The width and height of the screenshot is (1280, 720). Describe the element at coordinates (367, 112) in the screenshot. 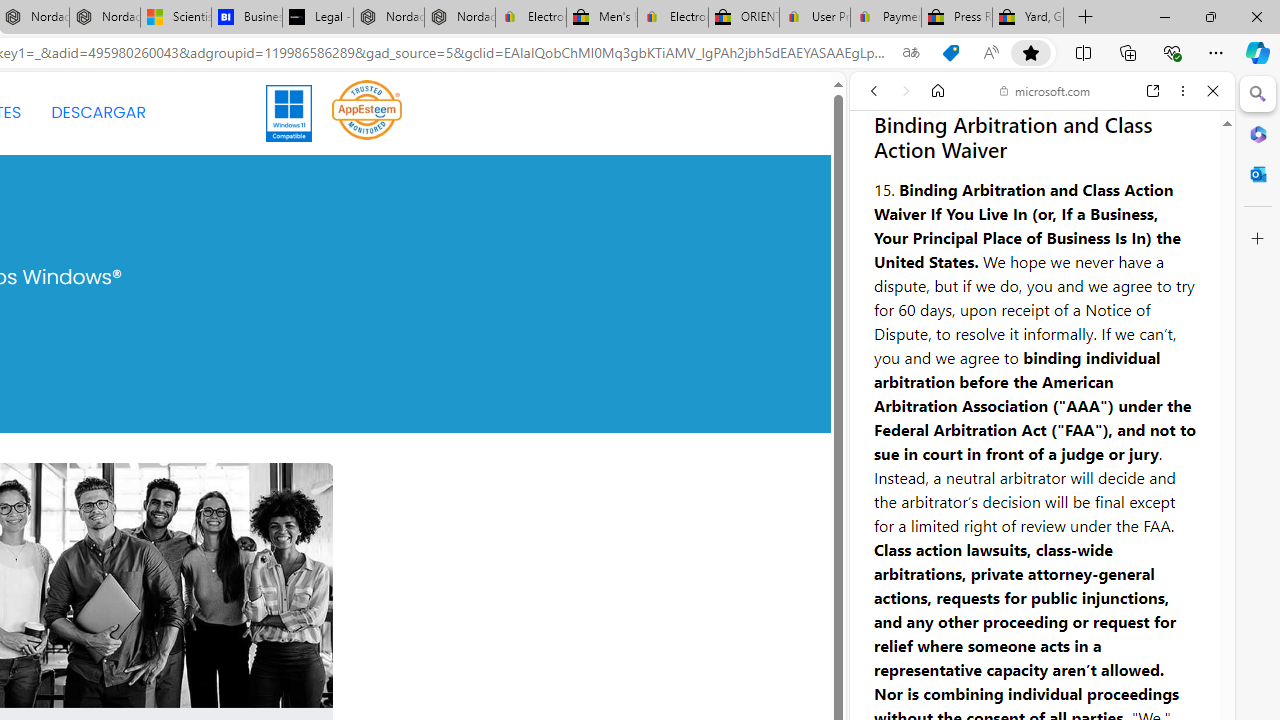

I see `App Esteem` at that location.